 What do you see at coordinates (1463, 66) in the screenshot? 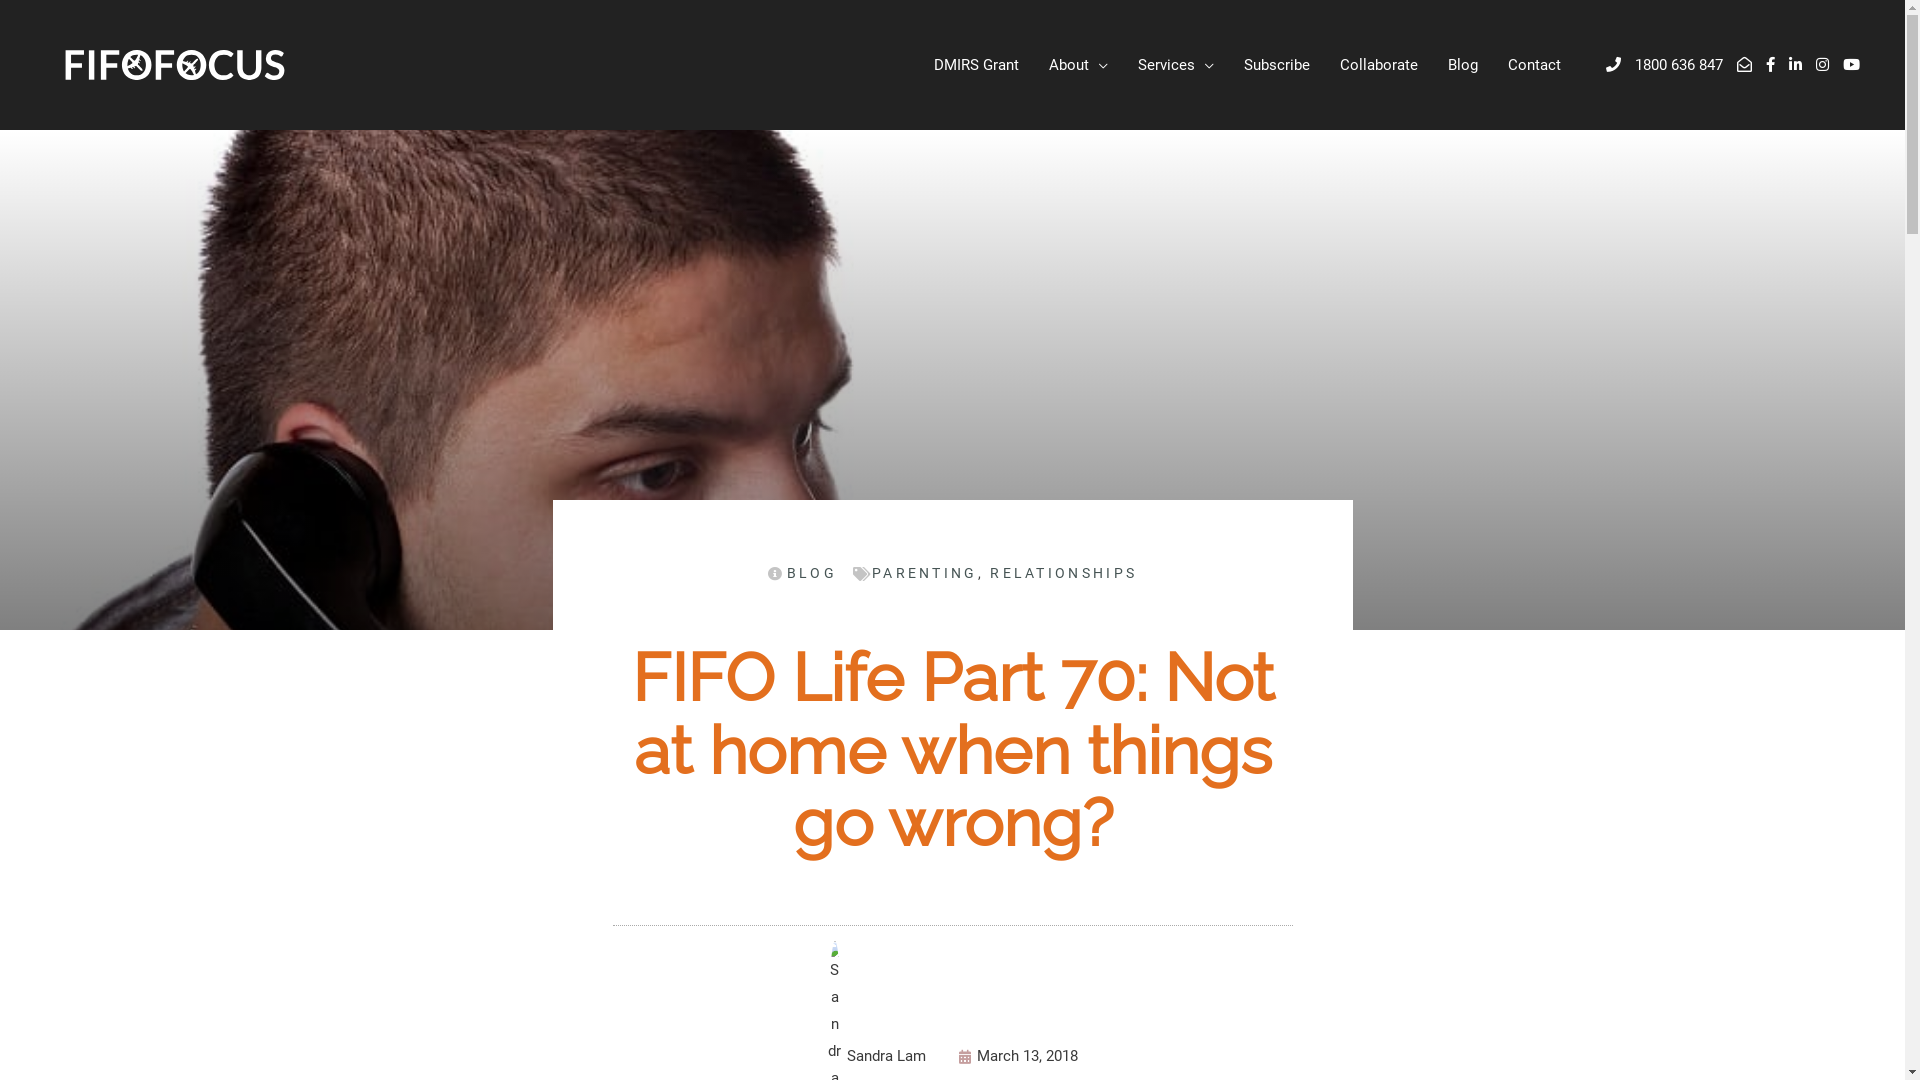
I see `Blog` at bounding box center [1463, 66].